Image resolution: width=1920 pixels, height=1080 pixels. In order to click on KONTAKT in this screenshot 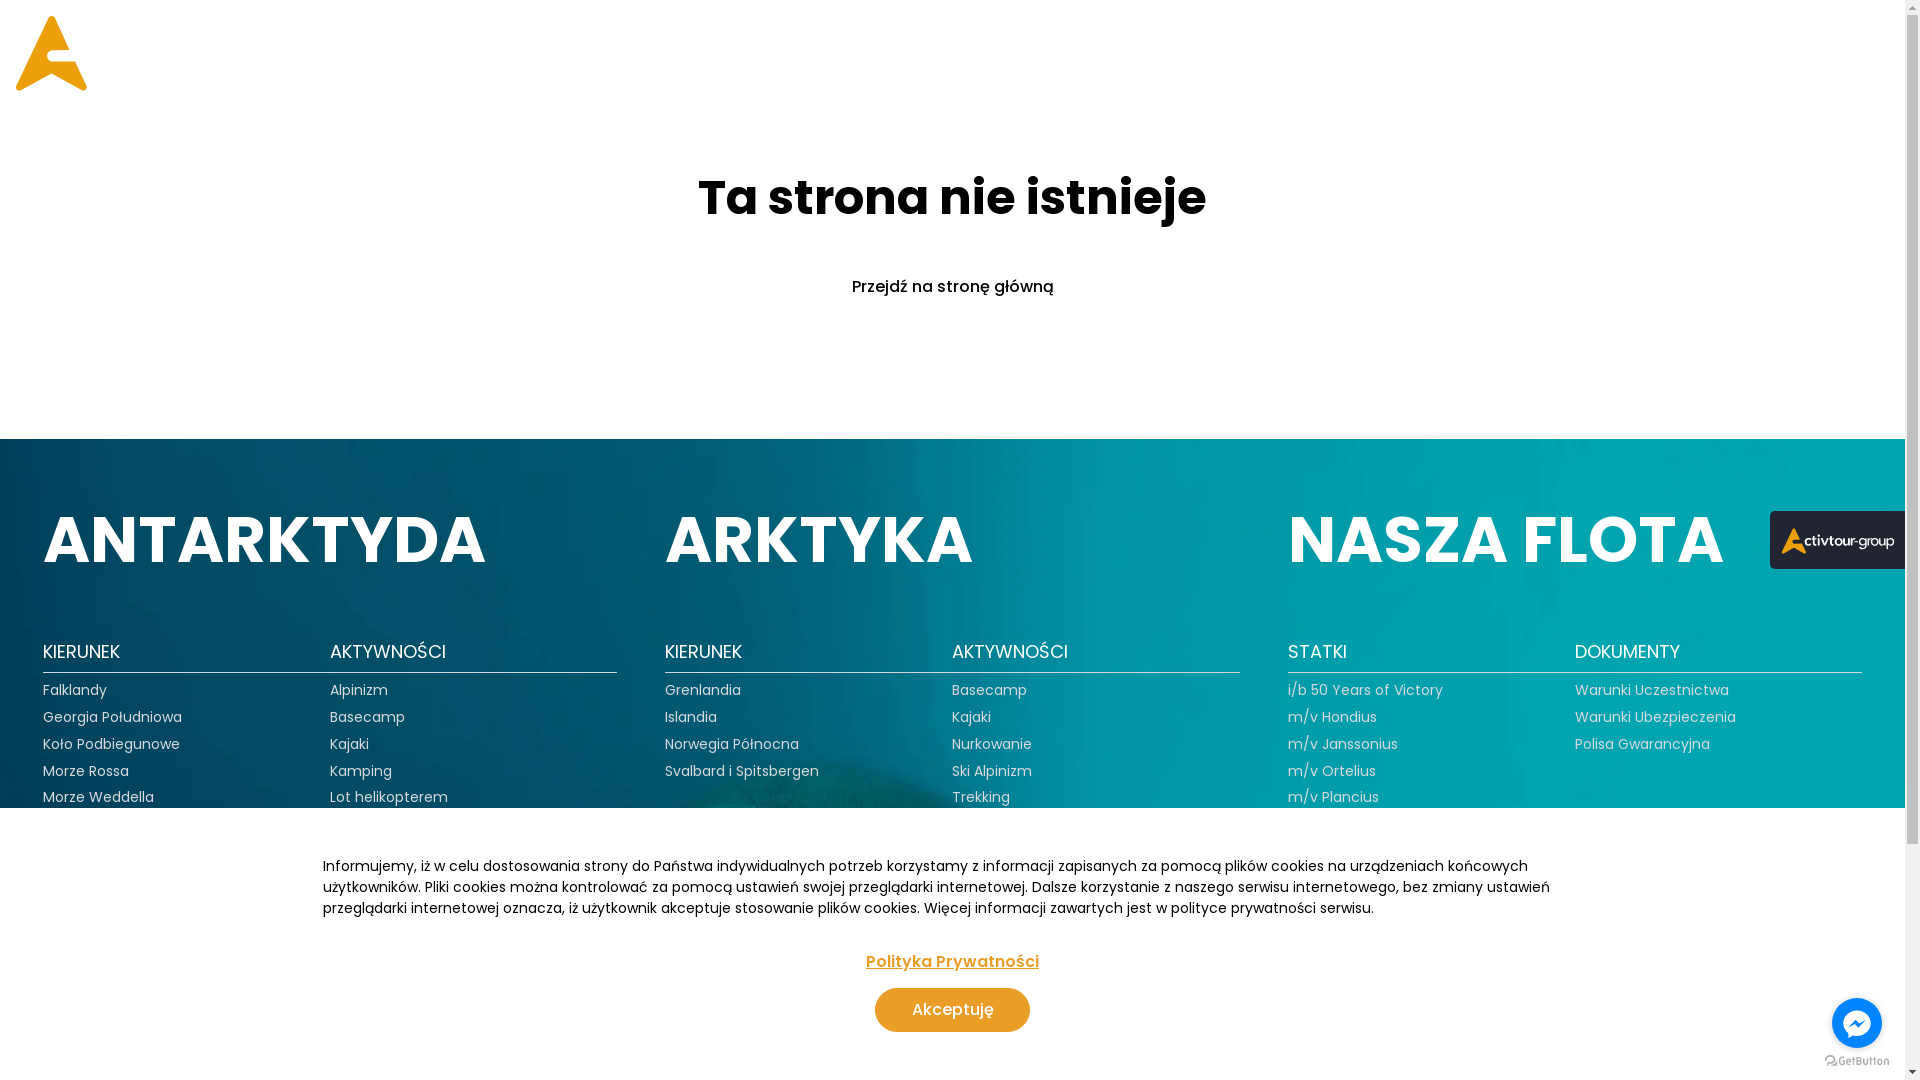, I will do `click(422, 1047)`.